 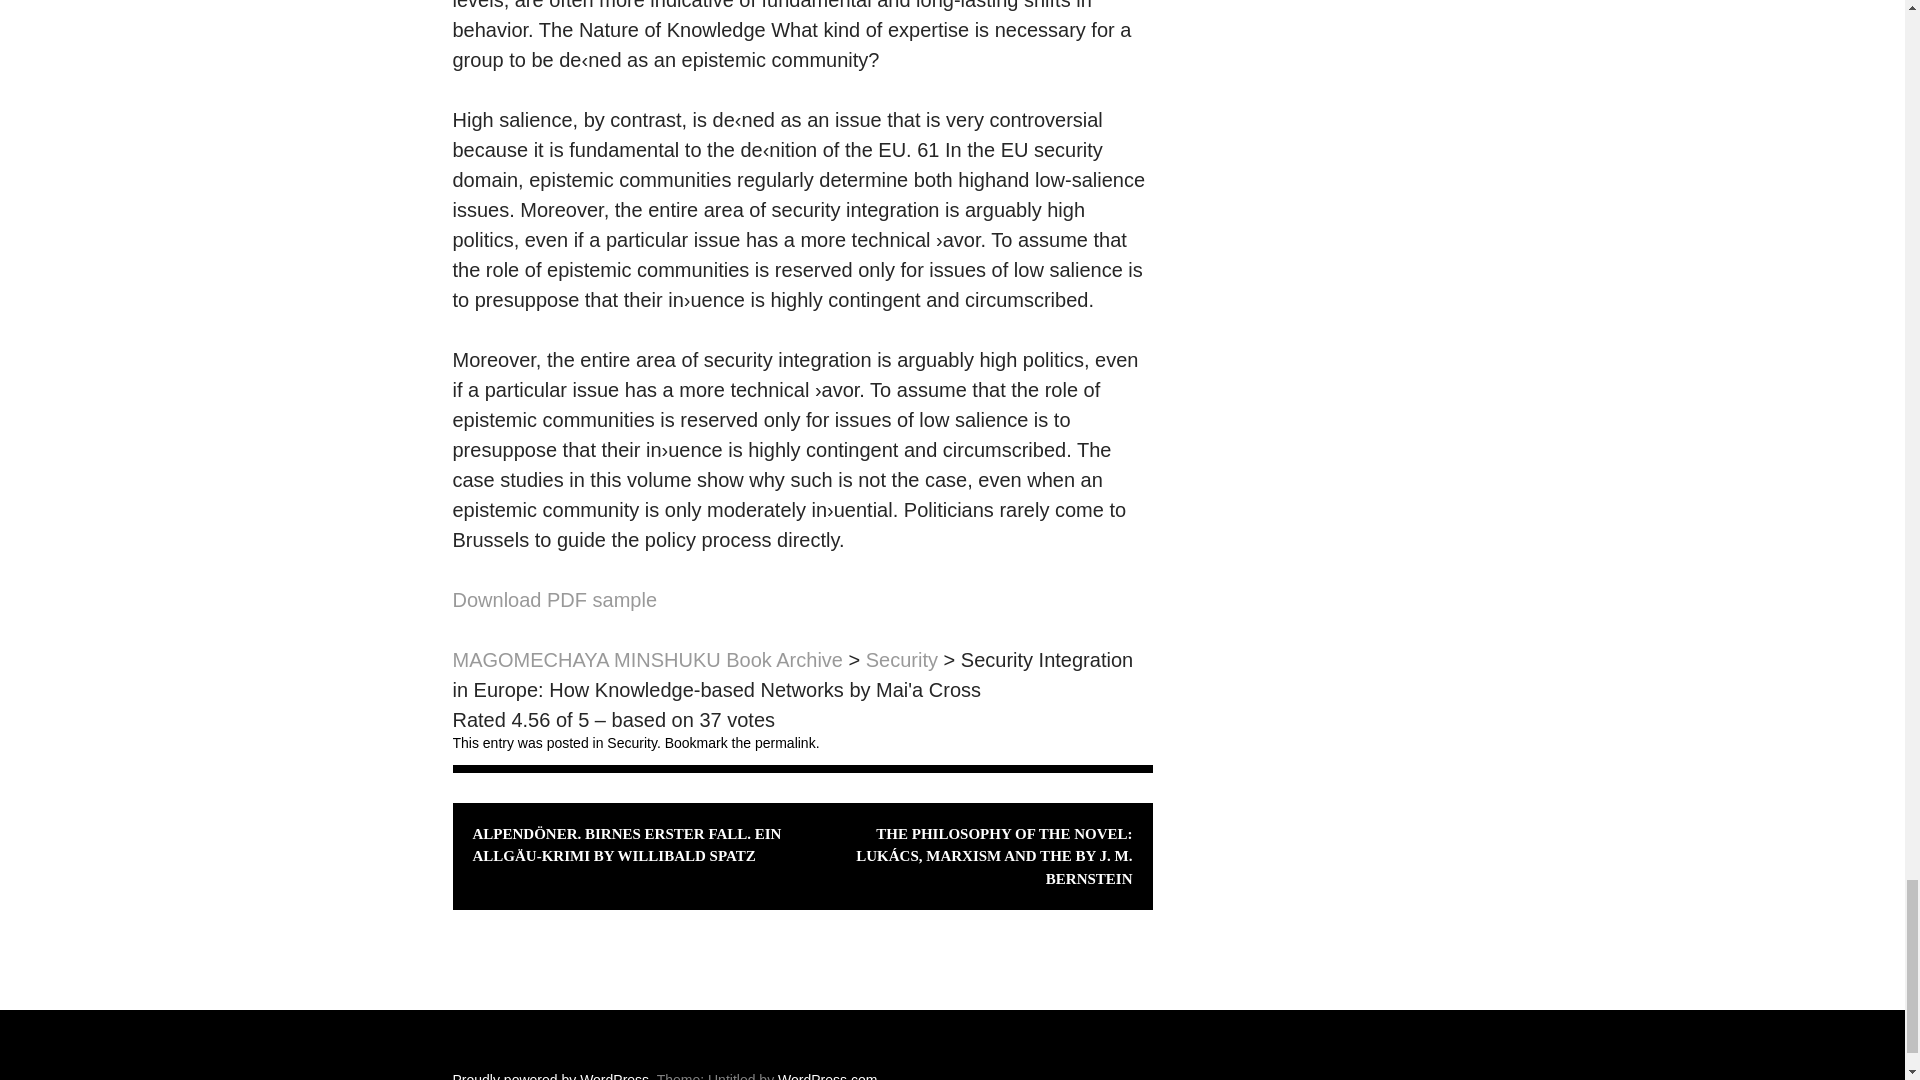 I want to click on Security, so click(x=902, y=660).